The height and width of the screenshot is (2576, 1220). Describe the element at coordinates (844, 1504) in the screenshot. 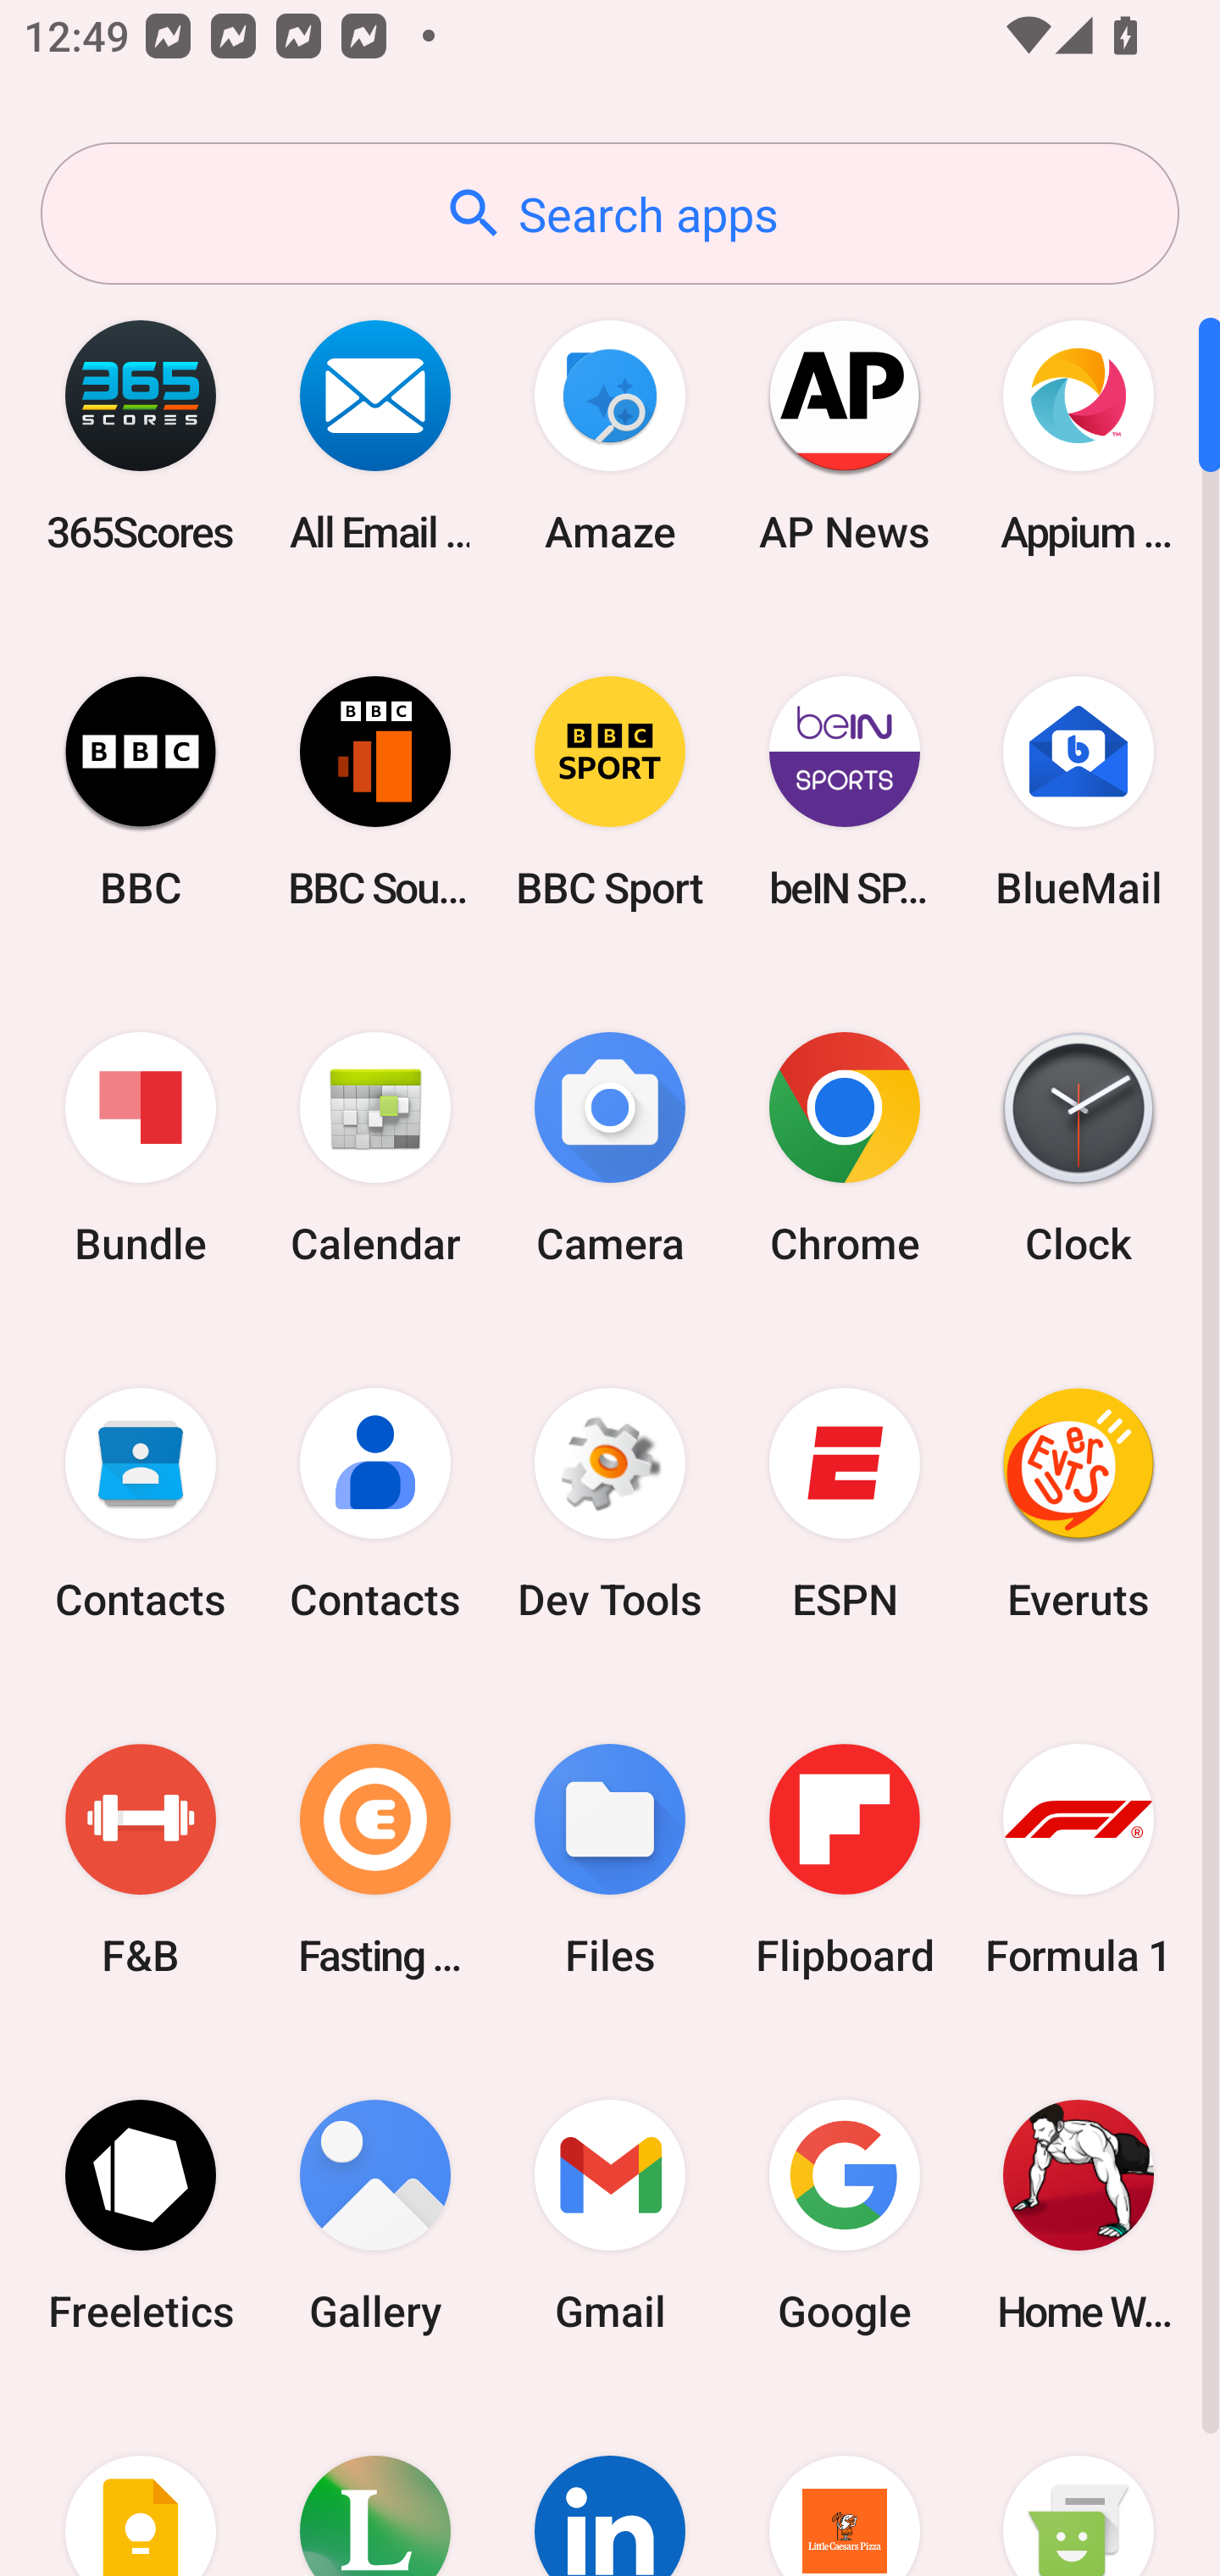

I see `ESPN` at that location.